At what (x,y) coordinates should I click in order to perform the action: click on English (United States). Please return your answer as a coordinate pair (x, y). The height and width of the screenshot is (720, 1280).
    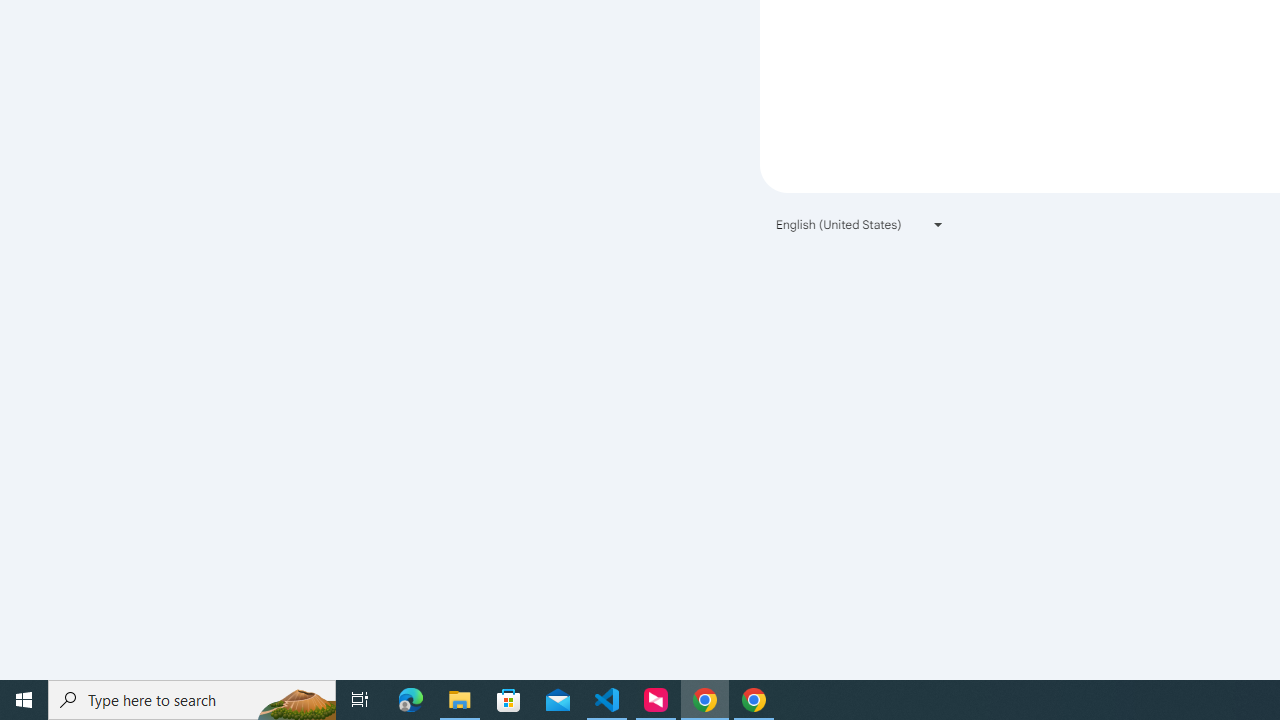
    Looking at the image, I should click on (860, 224).